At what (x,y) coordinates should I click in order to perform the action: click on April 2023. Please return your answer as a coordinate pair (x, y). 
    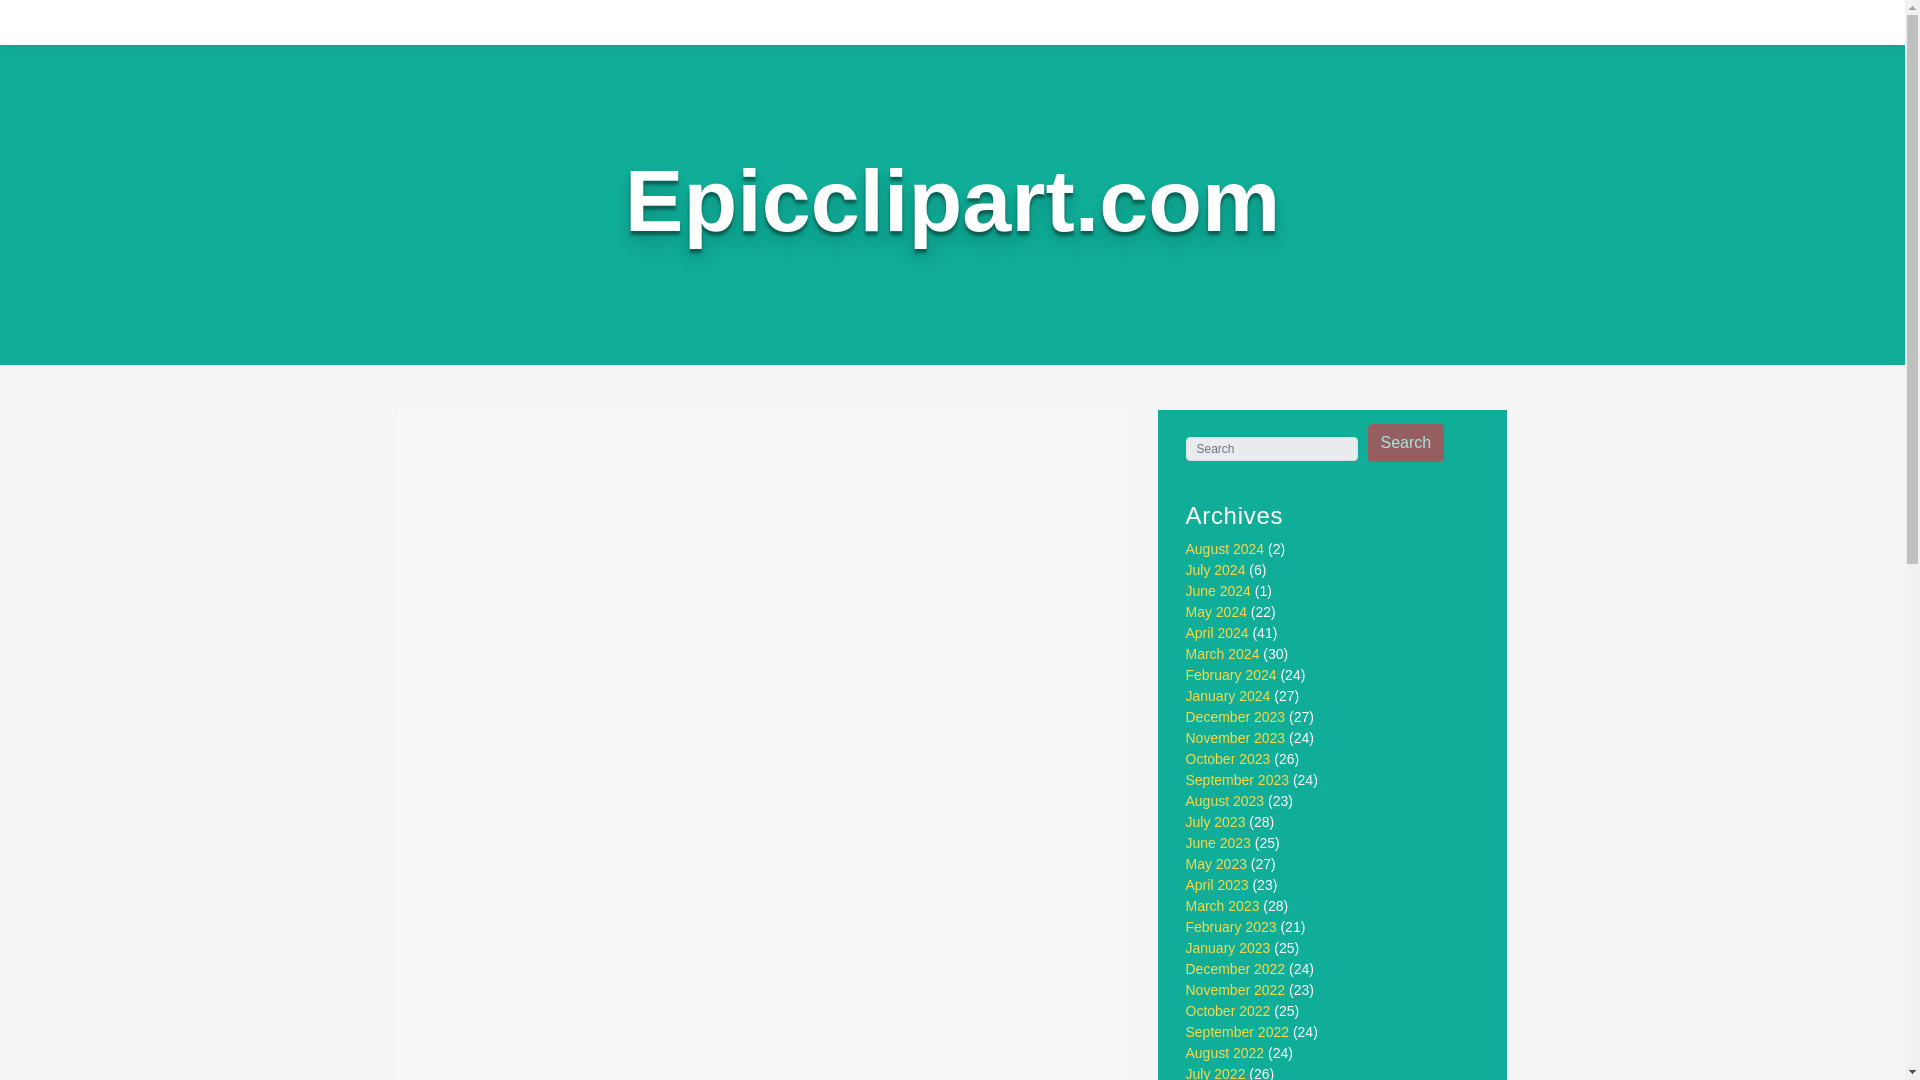
    Looking at the image, I should click on (1218, 884).